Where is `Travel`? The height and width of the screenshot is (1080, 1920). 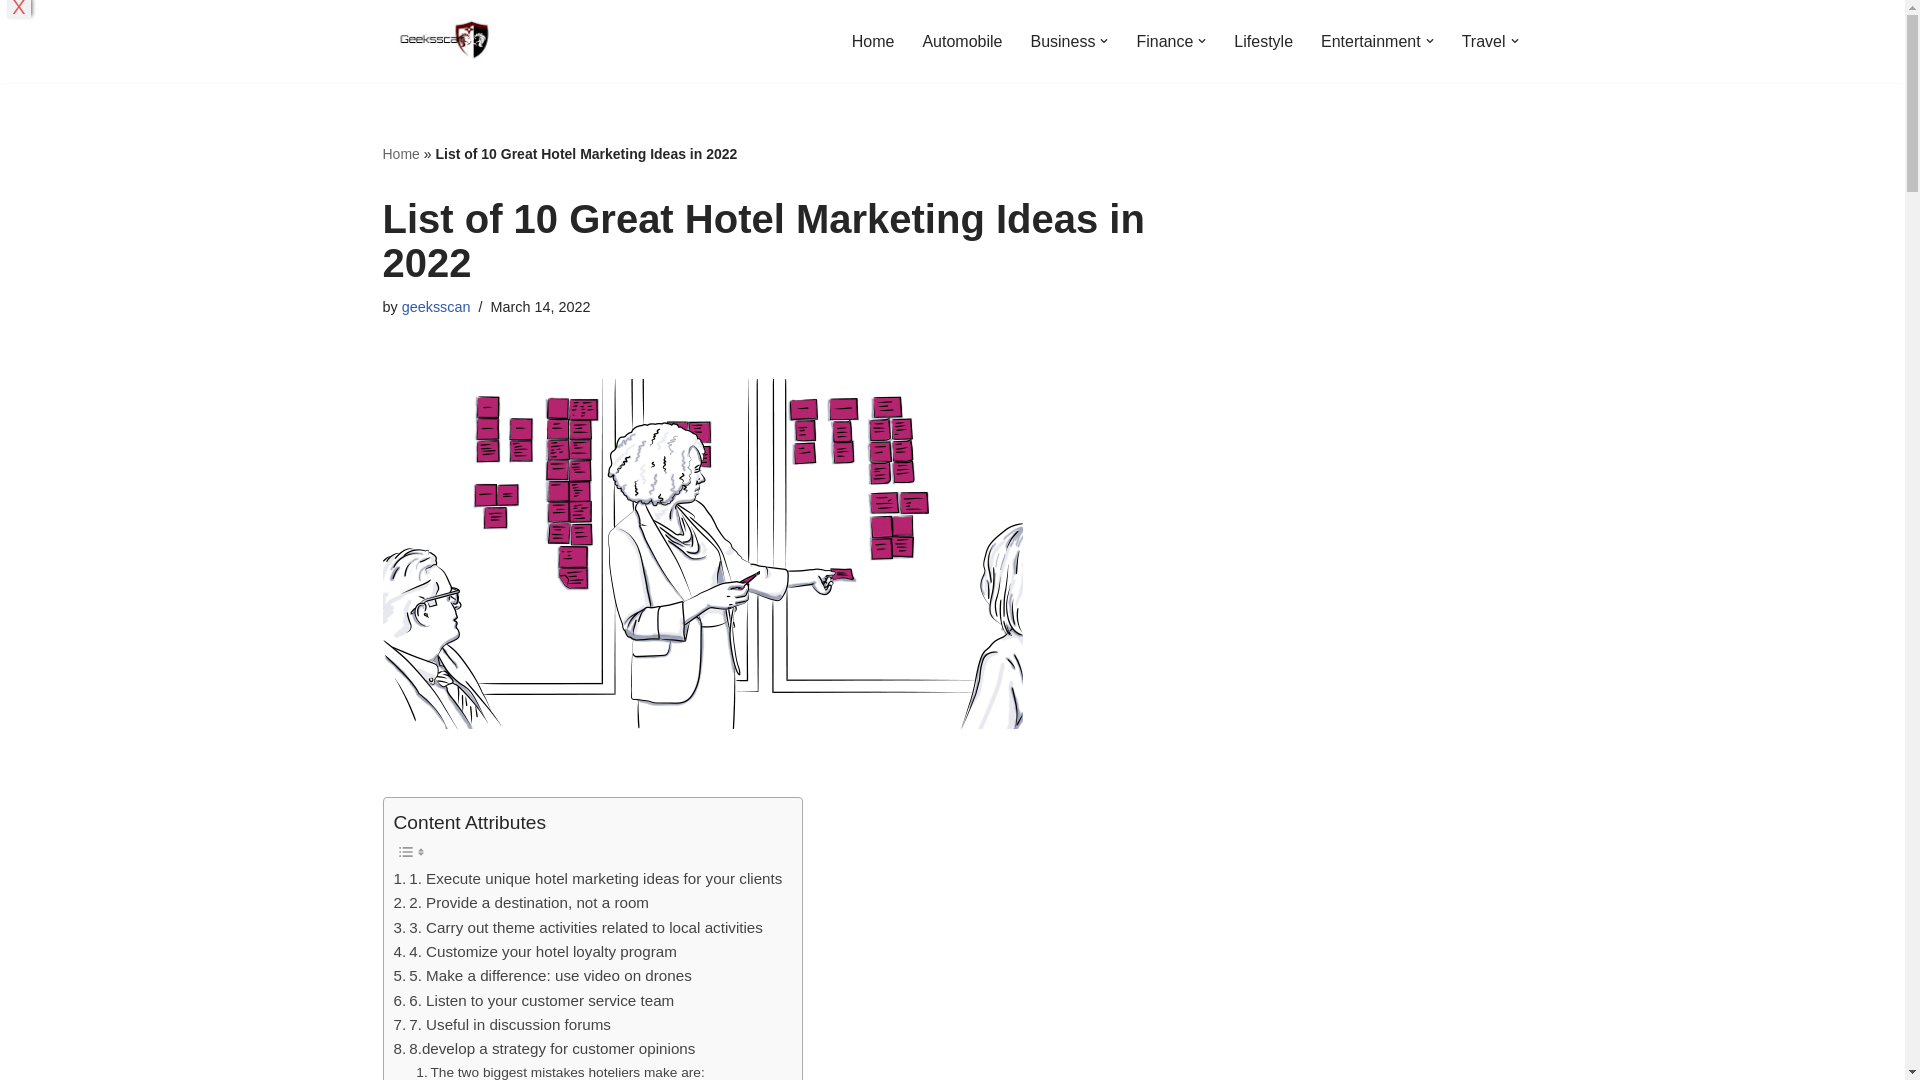 Travel is located at coordinates (1483, 42).